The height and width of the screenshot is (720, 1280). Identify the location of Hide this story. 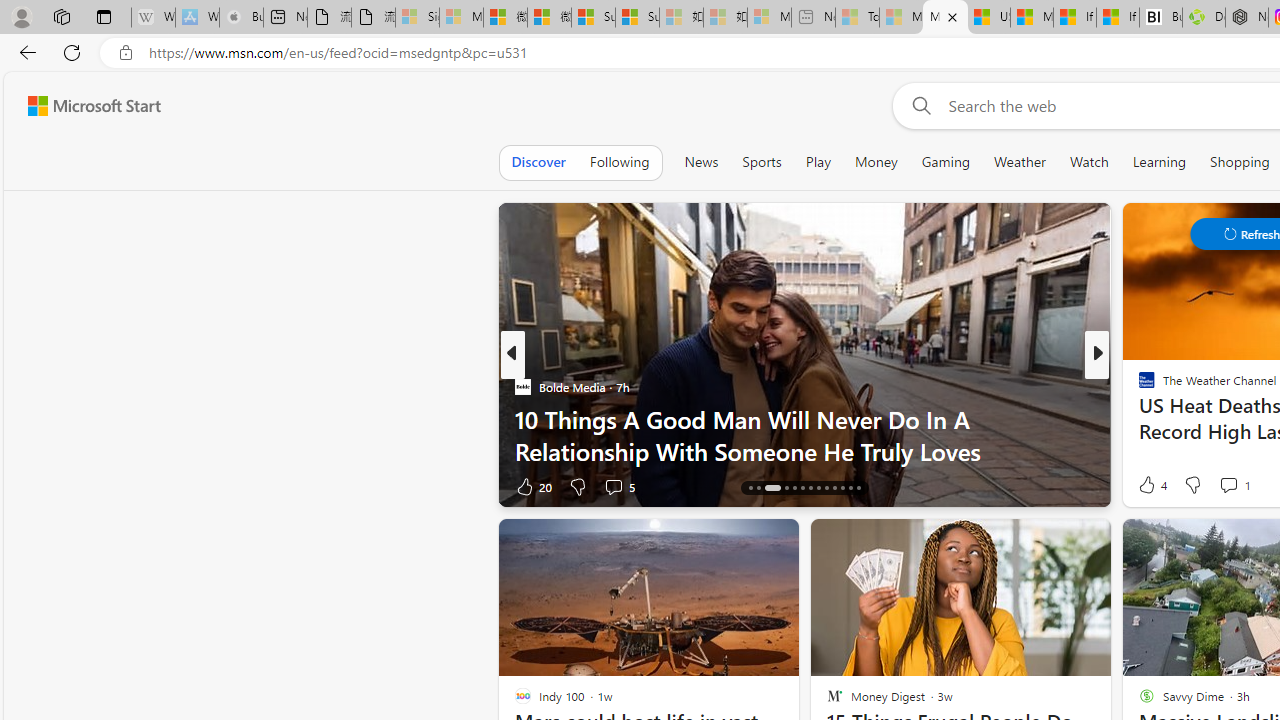
(1050, 542).